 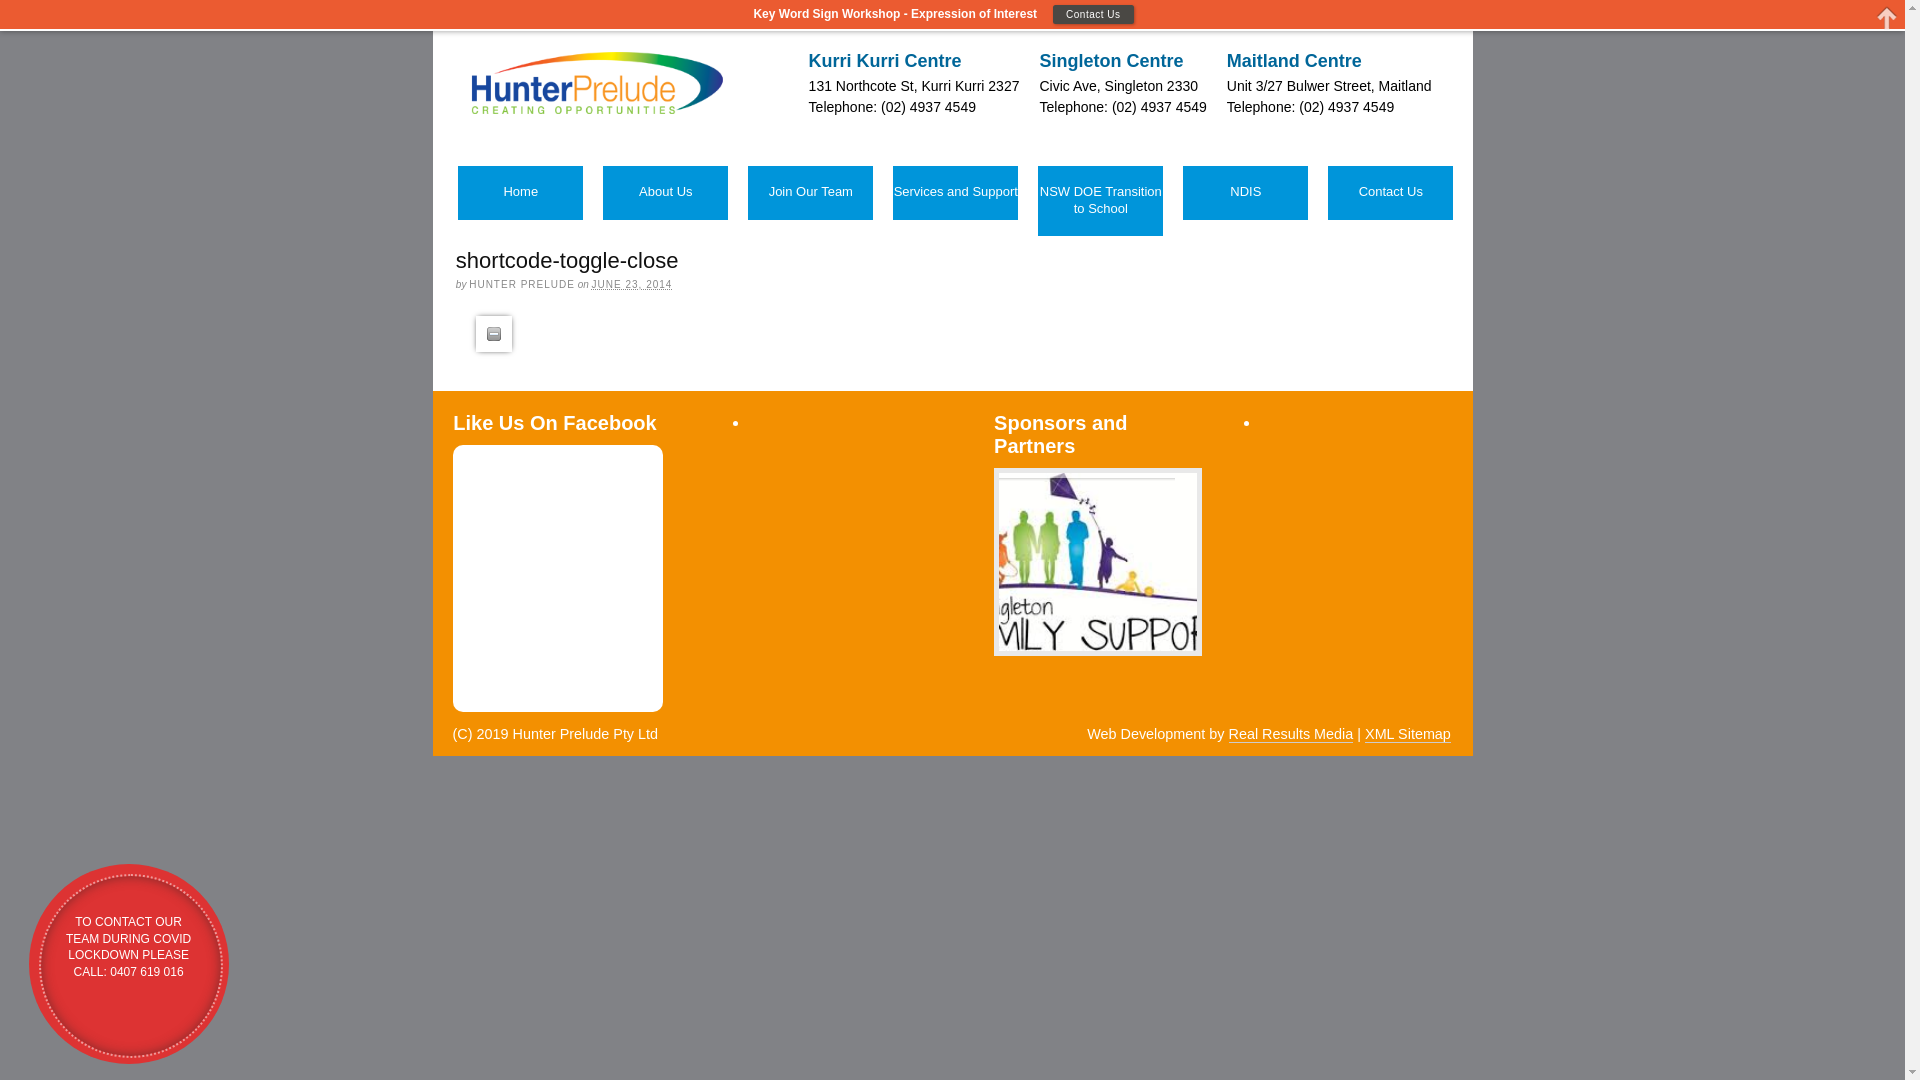 I want to click on Services and Support, so click(x=955, y=193).